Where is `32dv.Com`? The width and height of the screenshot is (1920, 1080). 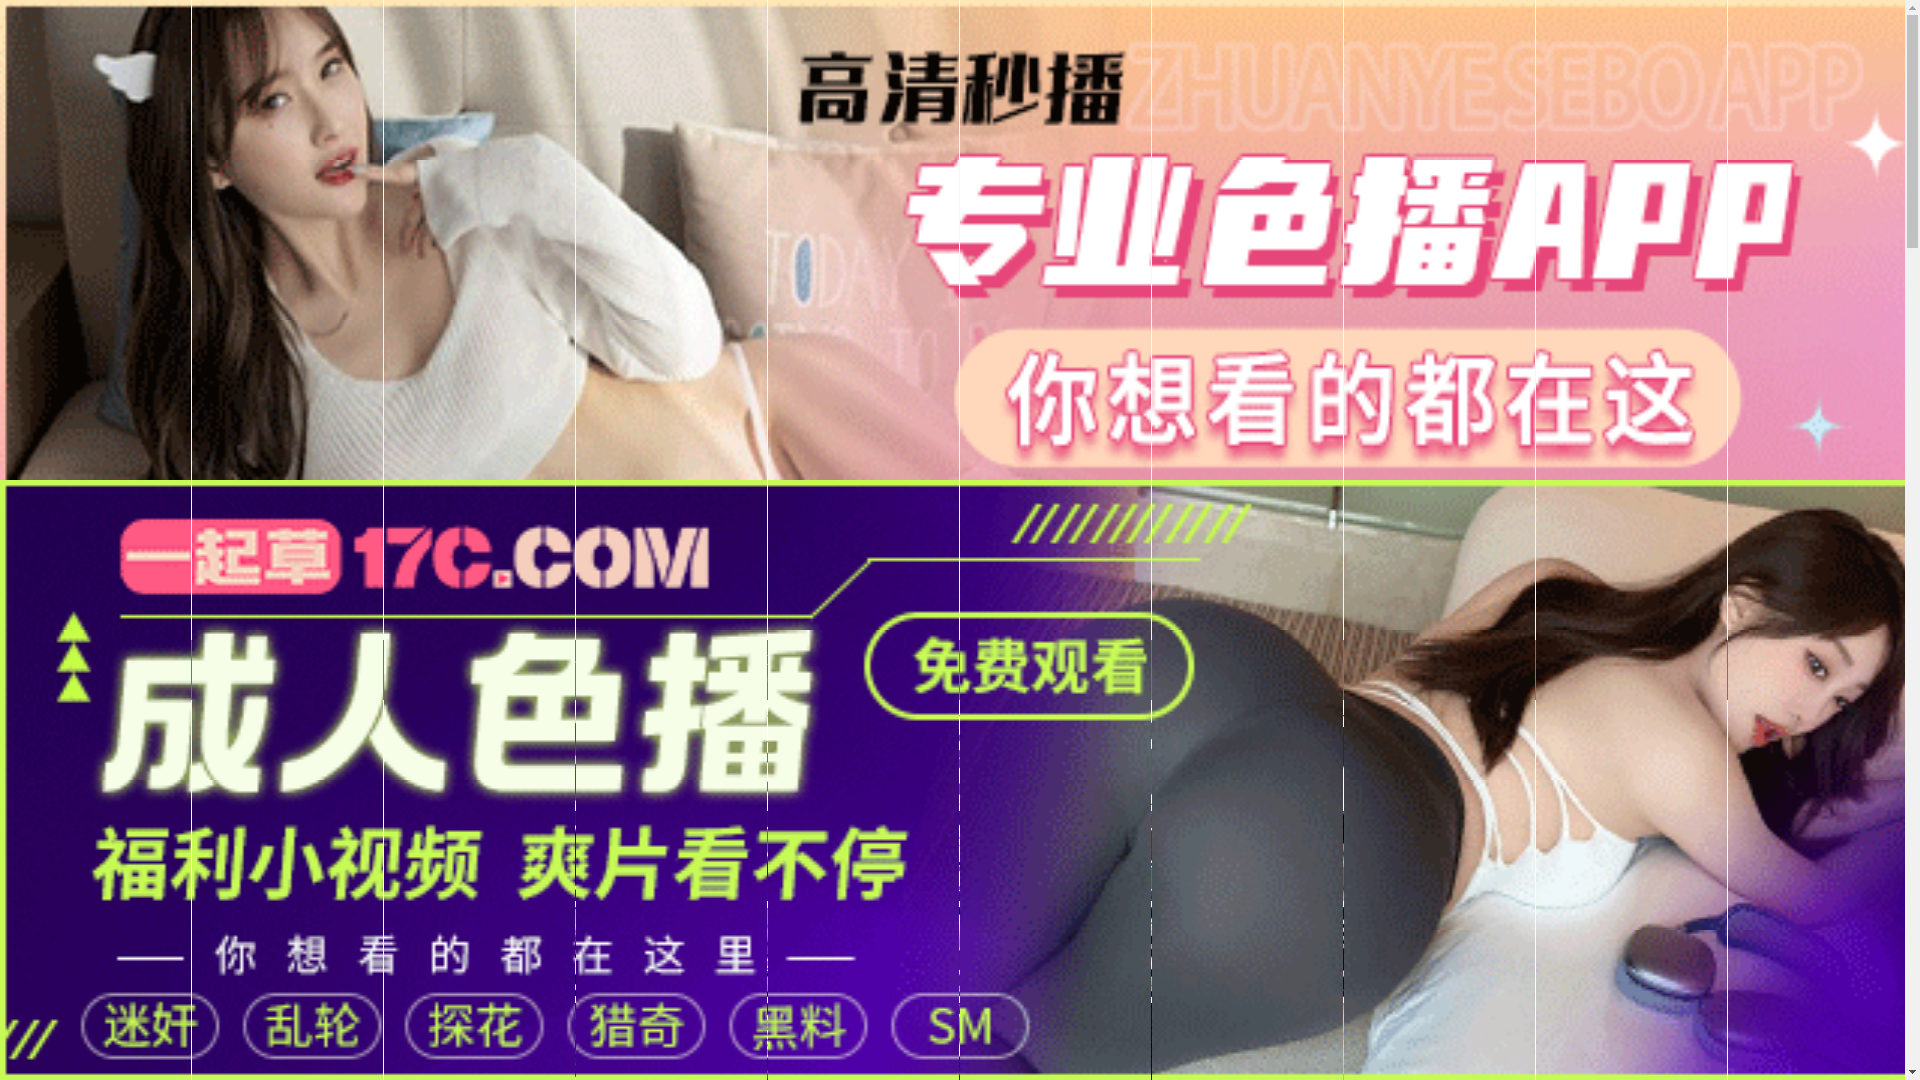 32dv.Com is located at coordinates (543, 665).